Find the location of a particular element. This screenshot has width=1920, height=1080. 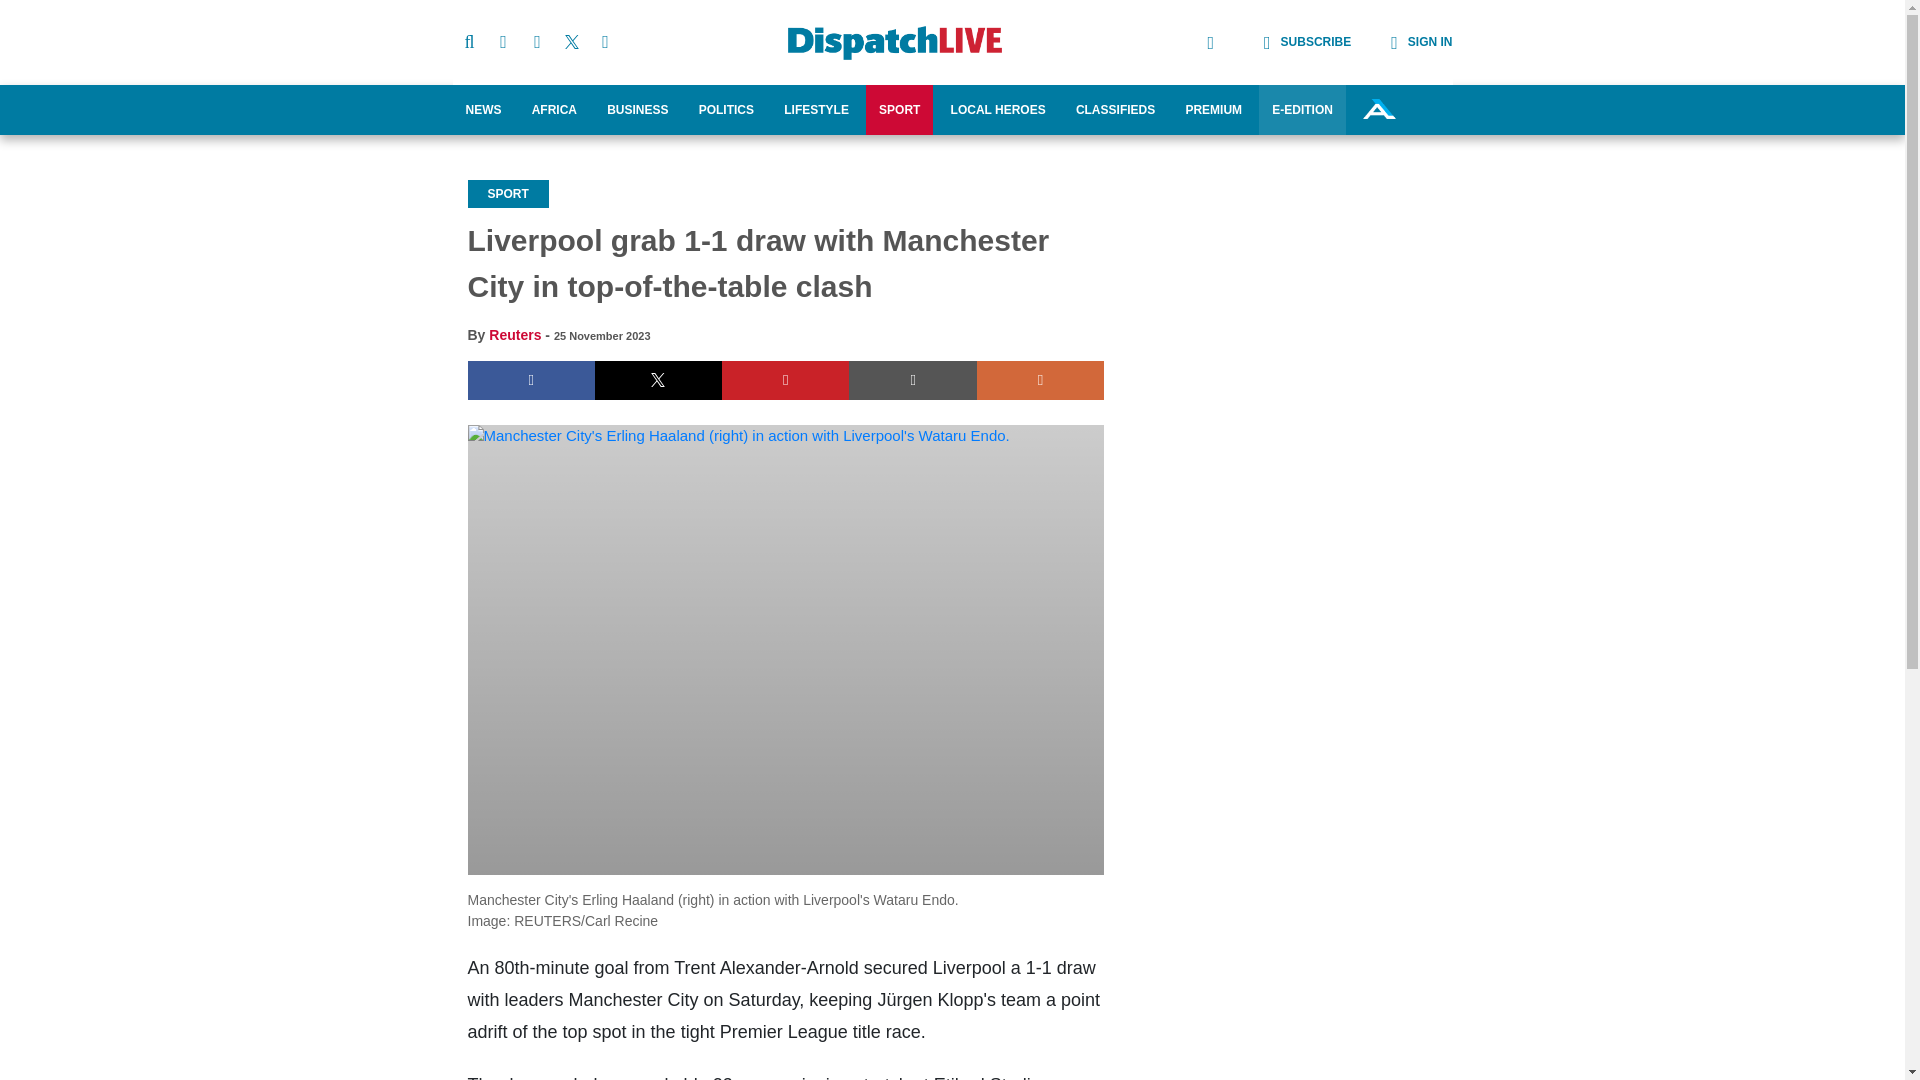

SIGN IN is located at coordinates (1401, 42).